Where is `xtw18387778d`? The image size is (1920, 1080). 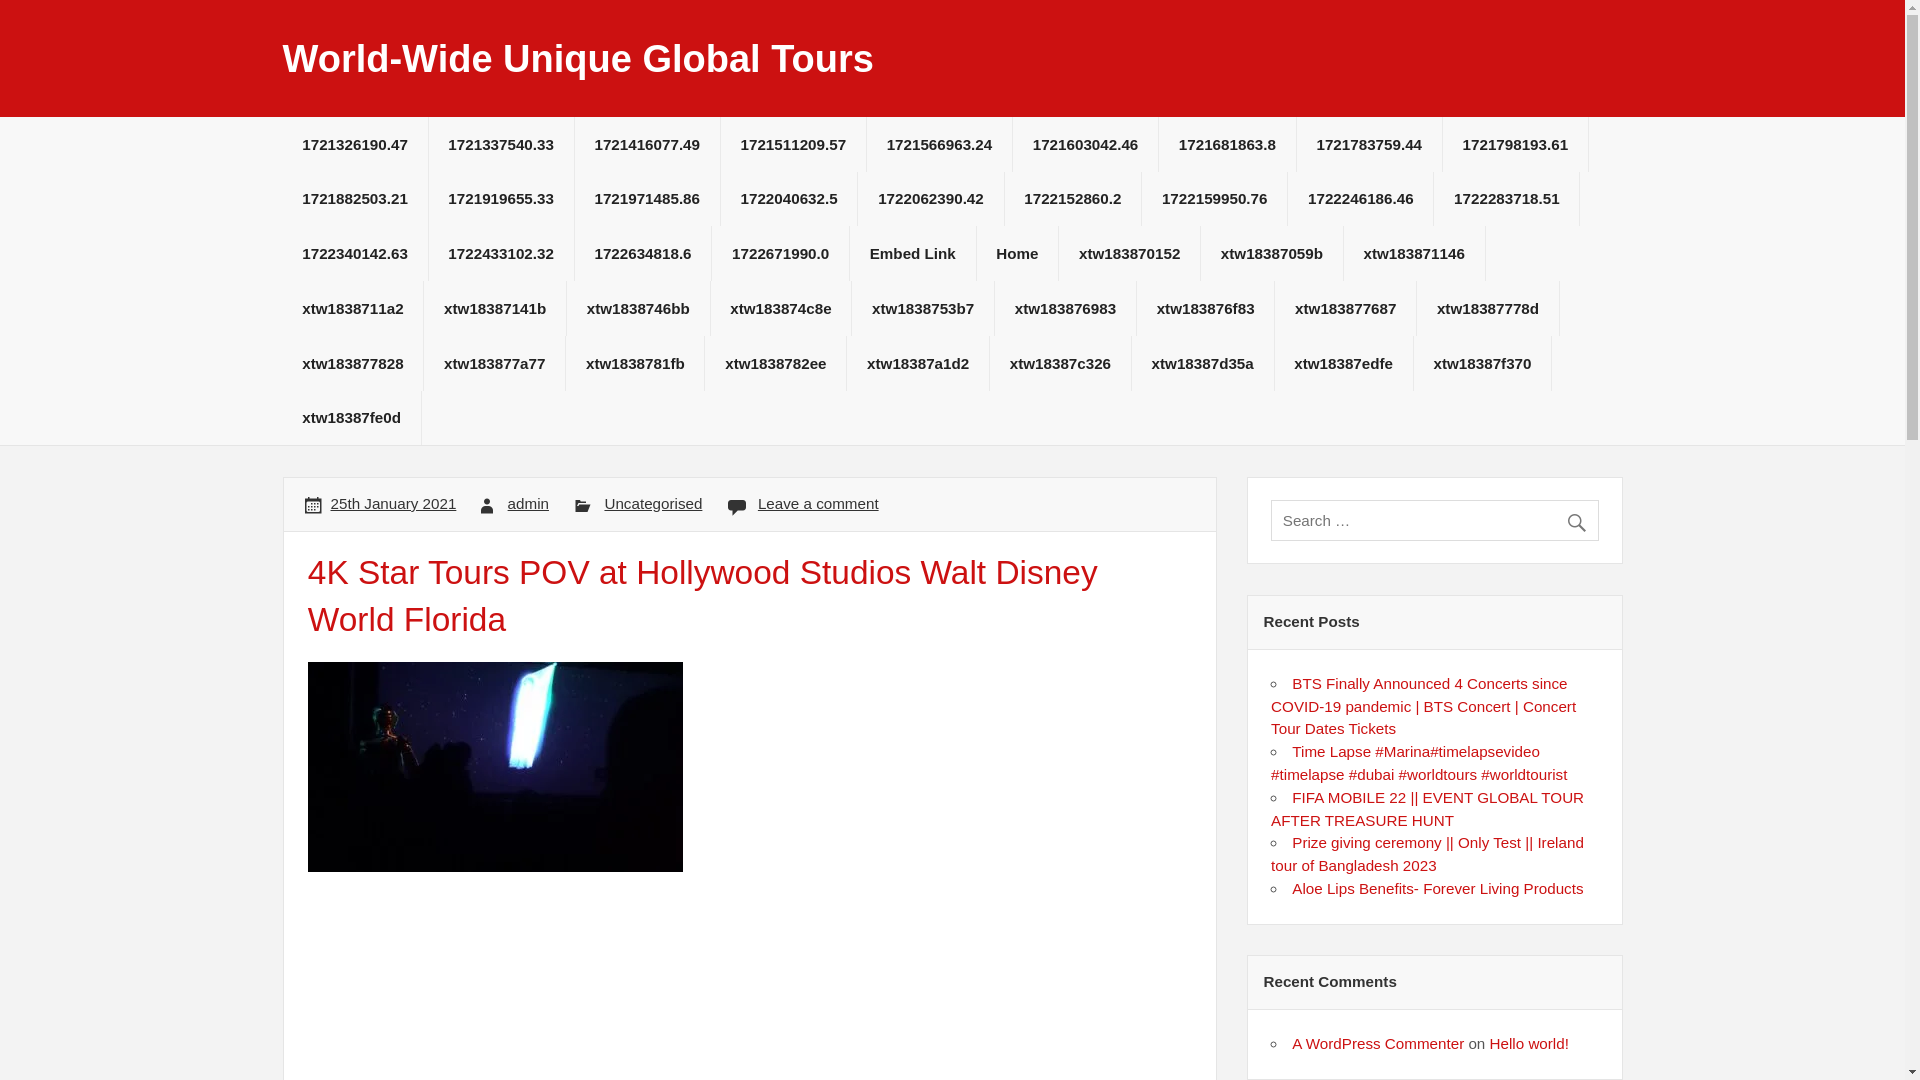 xtw18387778d is located at coordinates (1488, 308).